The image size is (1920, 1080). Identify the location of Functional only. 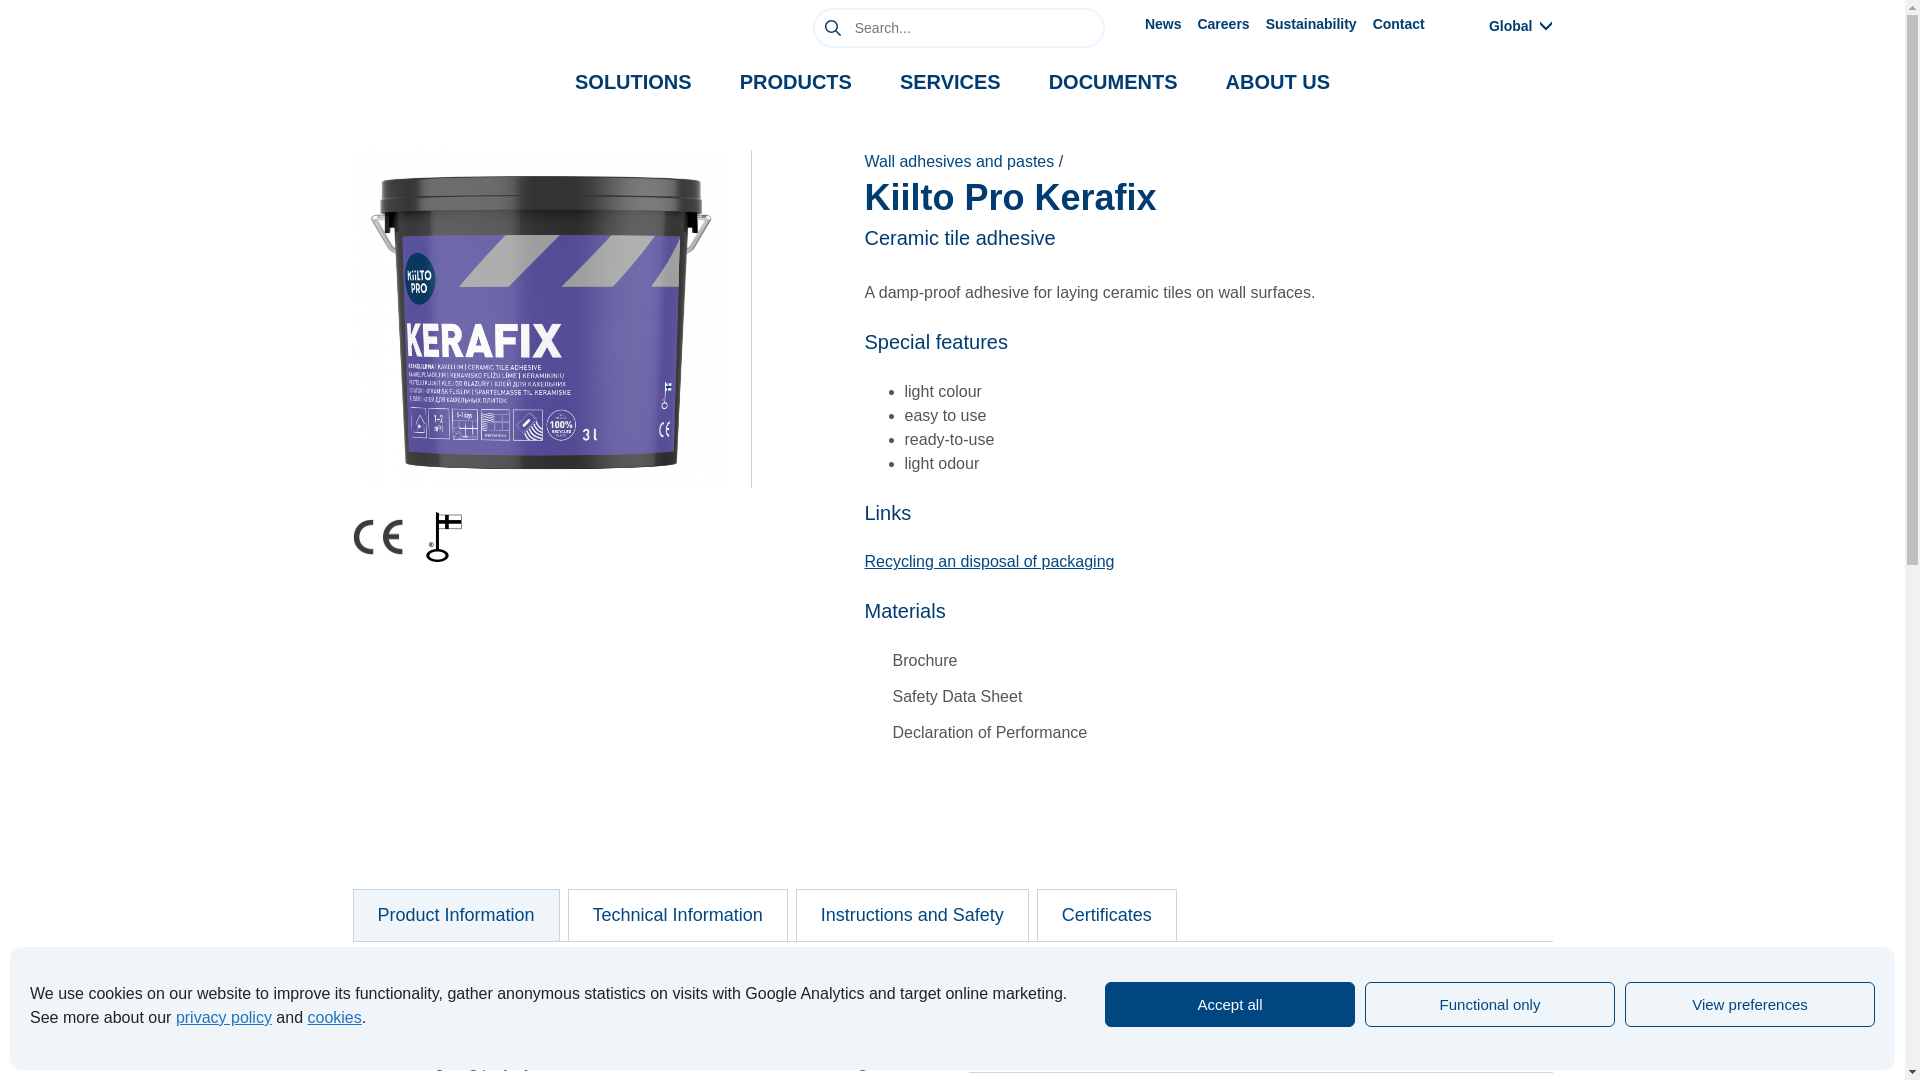
(1490, 1004).